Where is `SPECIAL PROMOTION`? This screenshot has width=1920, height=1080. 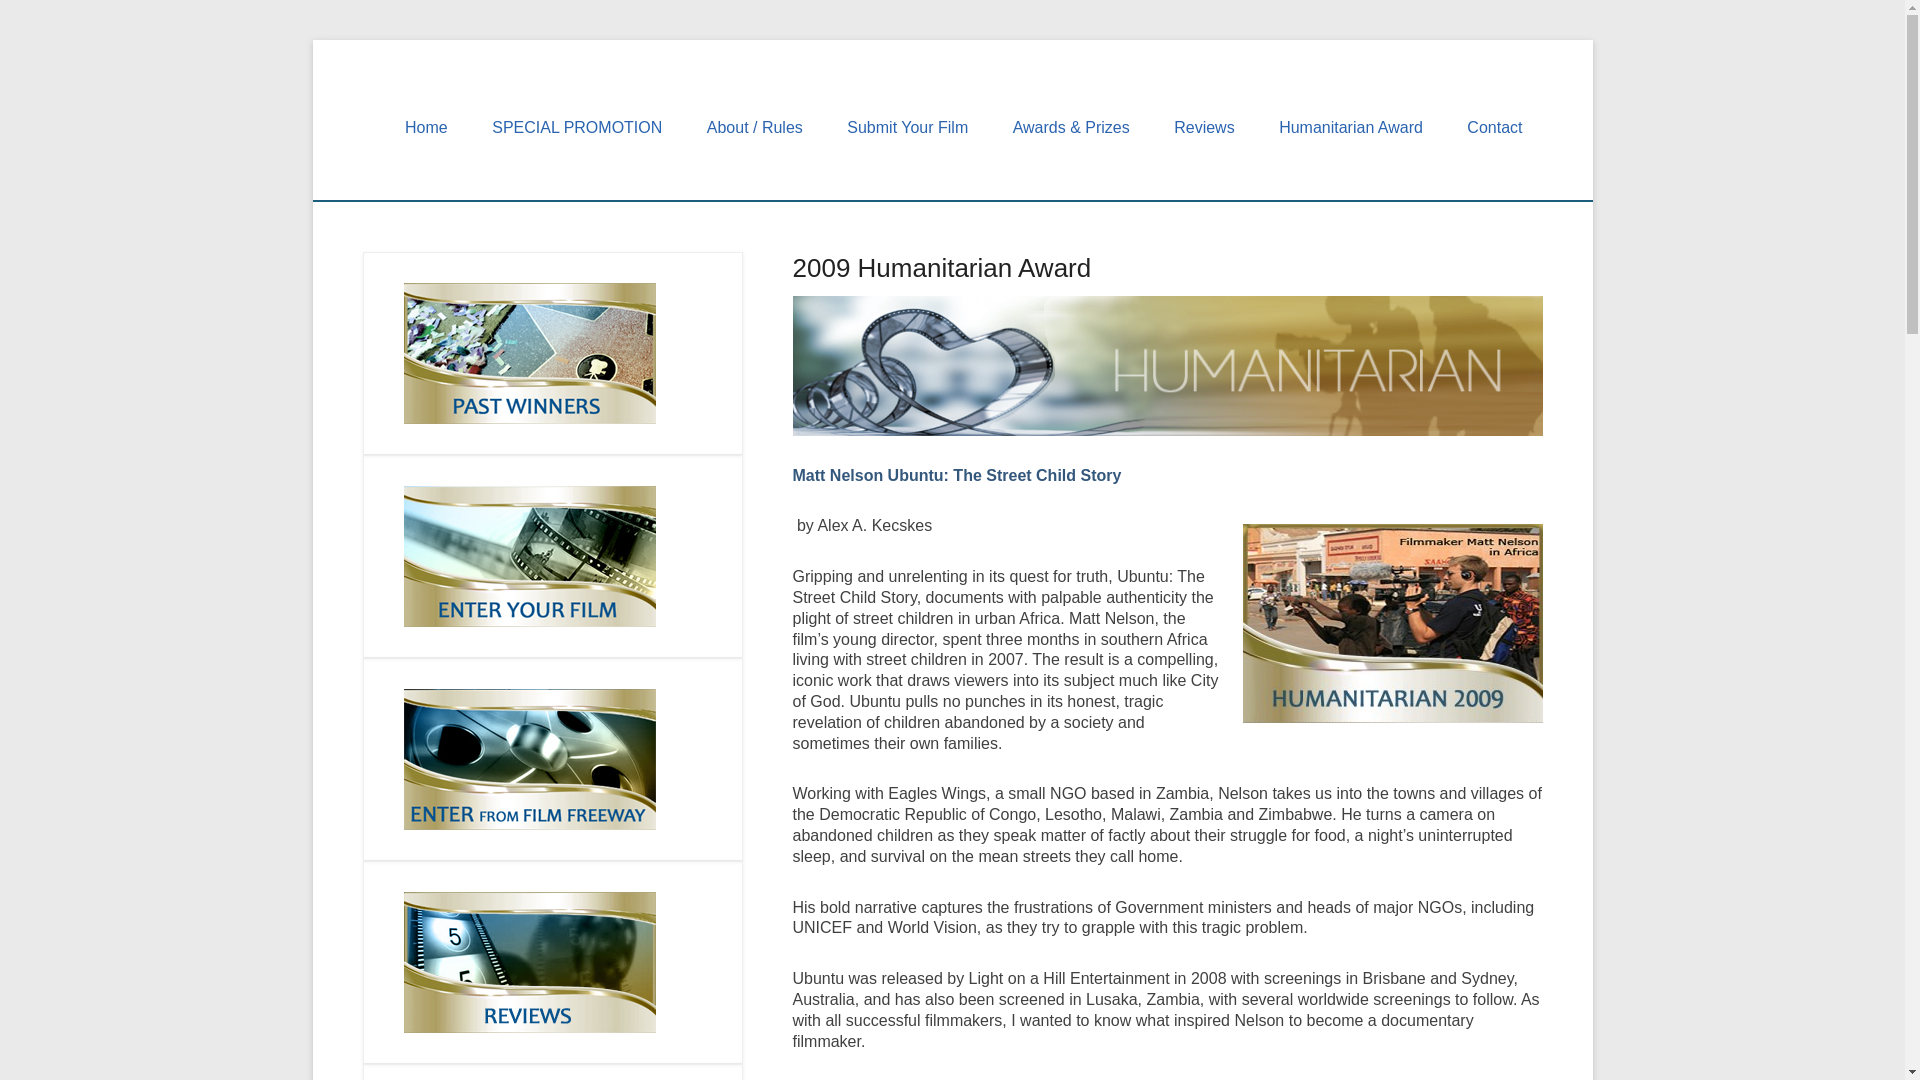
SPECIAL PROMOTION is located at coordinates (576, 127).